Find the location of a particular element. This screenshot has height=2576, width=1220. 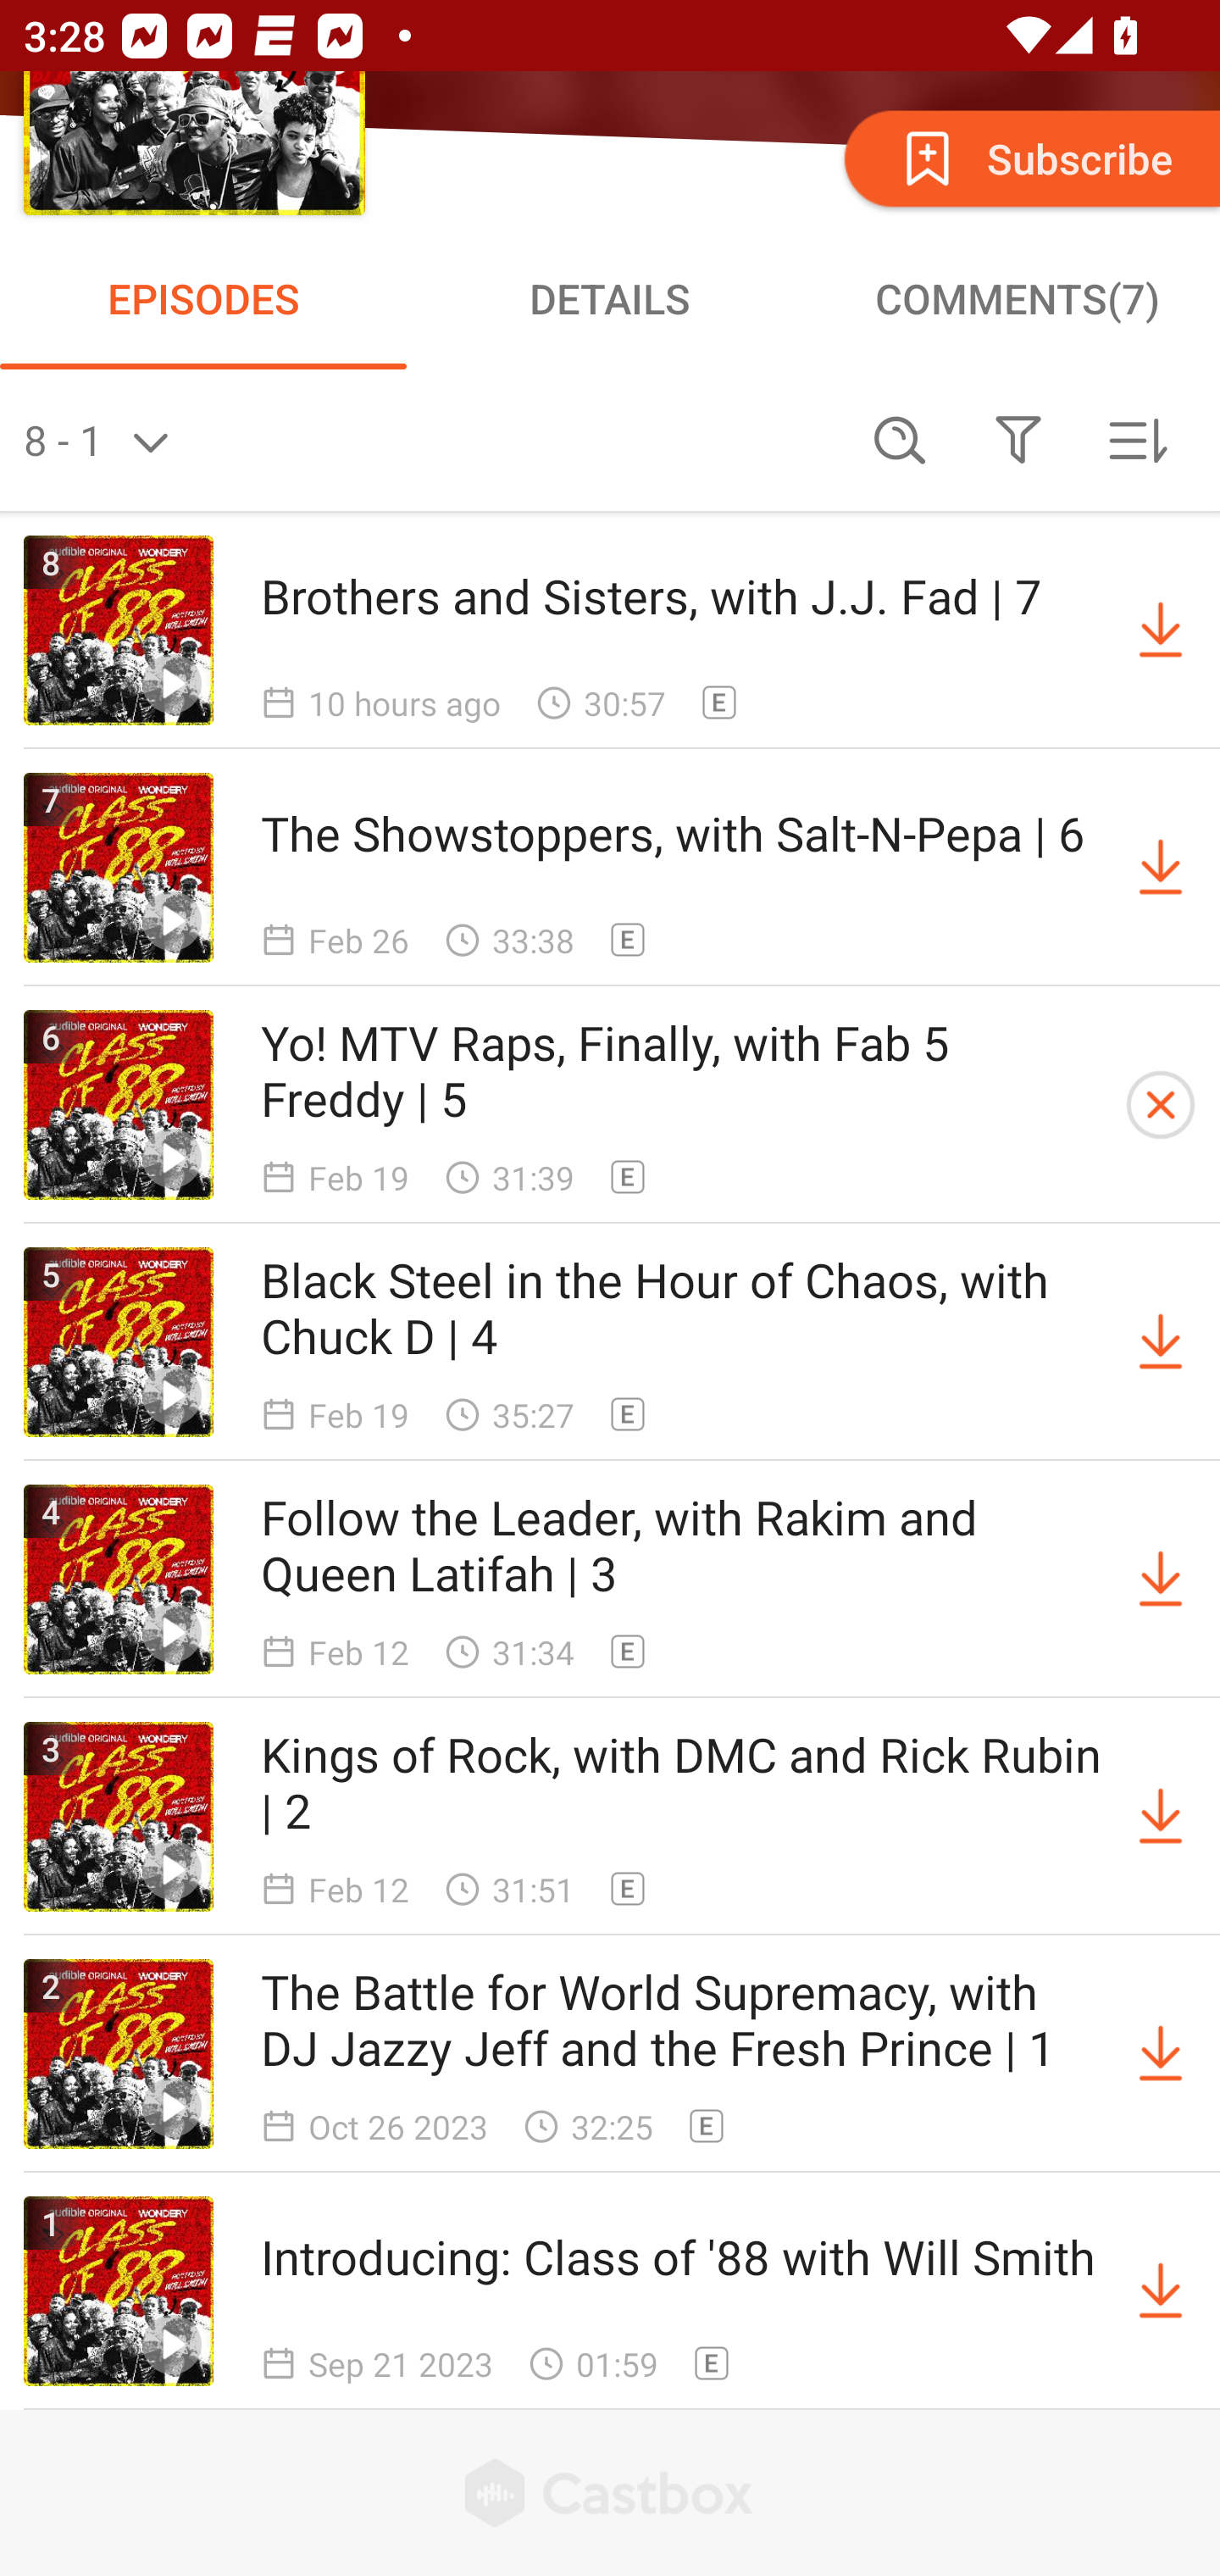

EPISODES is located at coordinates (203, 297).